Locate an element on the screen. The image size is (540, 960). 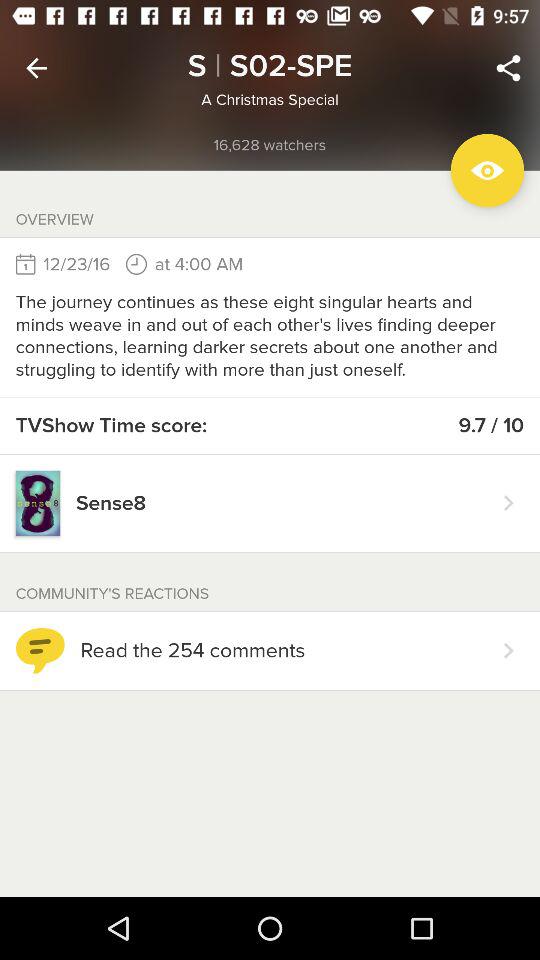
click on the icon top right of the page is located at coordinates (508, 68).